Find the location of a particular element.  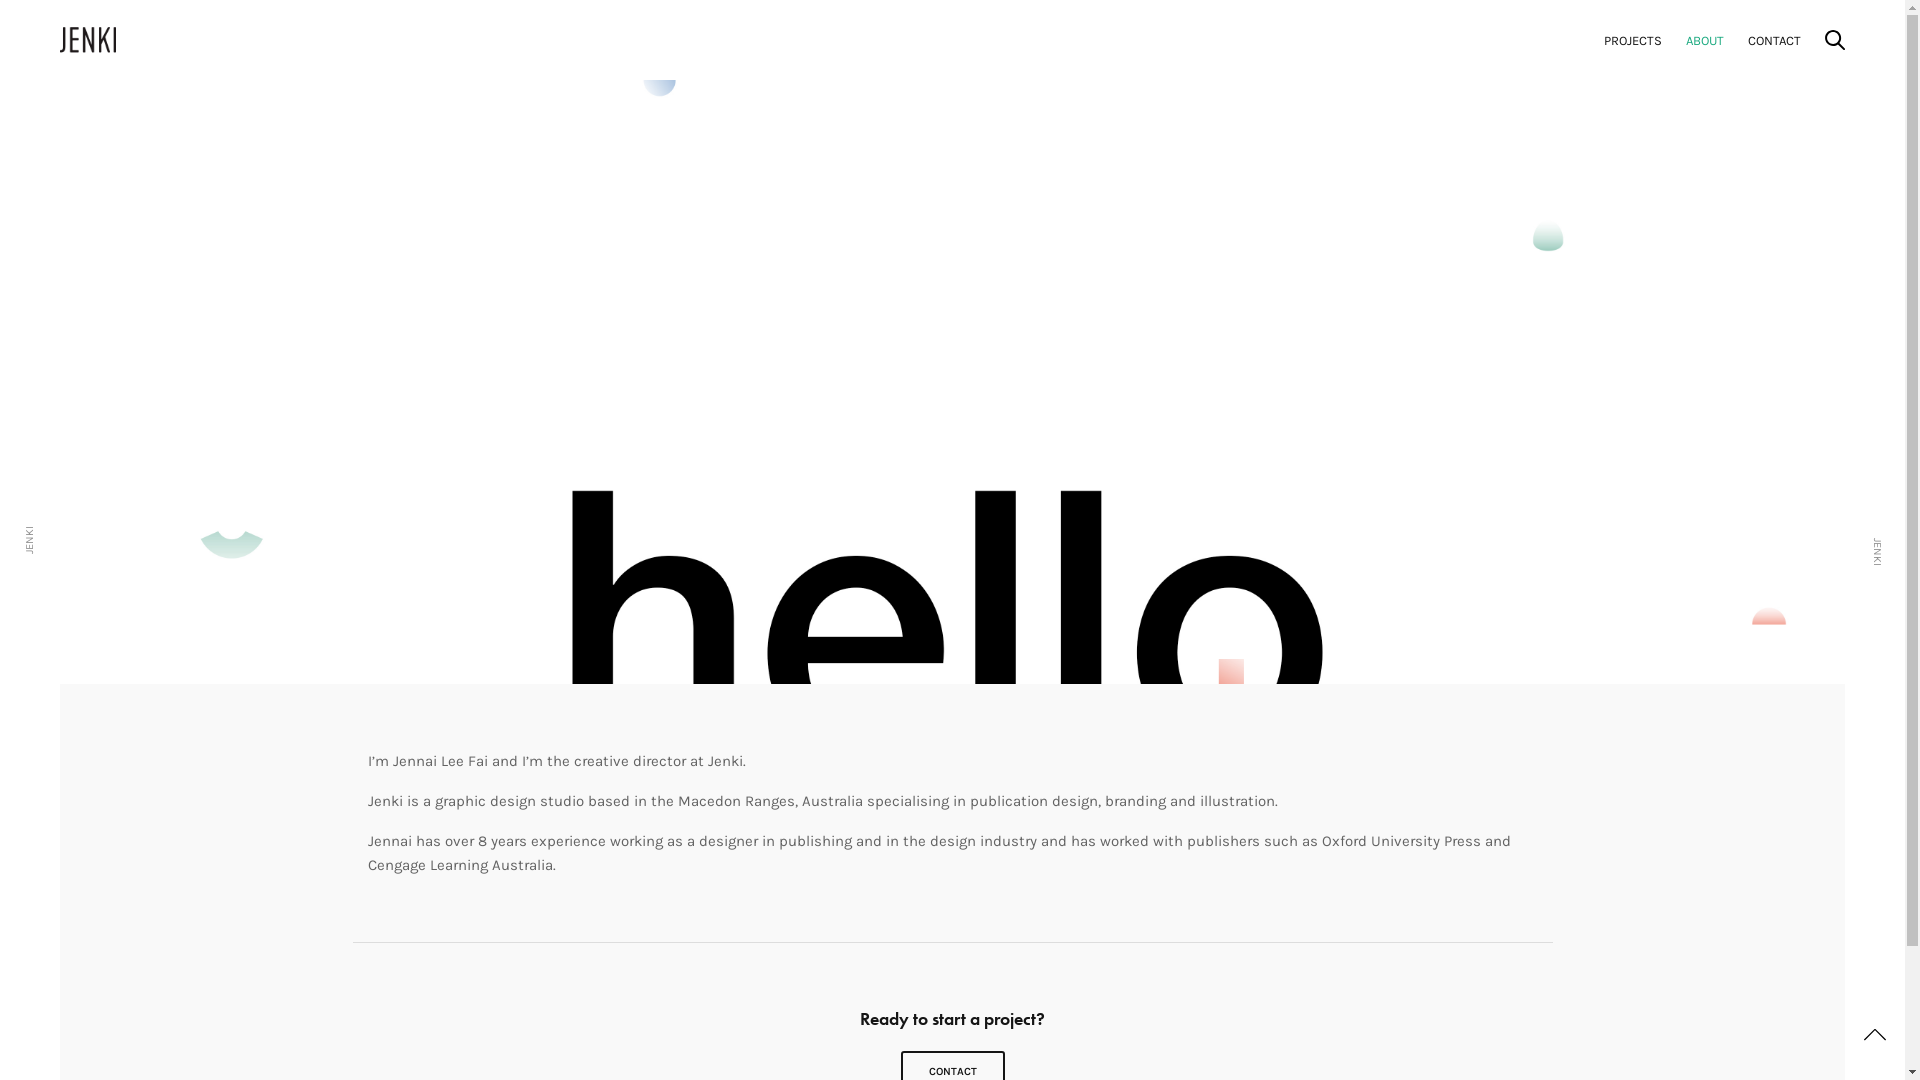

PROJECTS is located at coordinates (1633, 40).